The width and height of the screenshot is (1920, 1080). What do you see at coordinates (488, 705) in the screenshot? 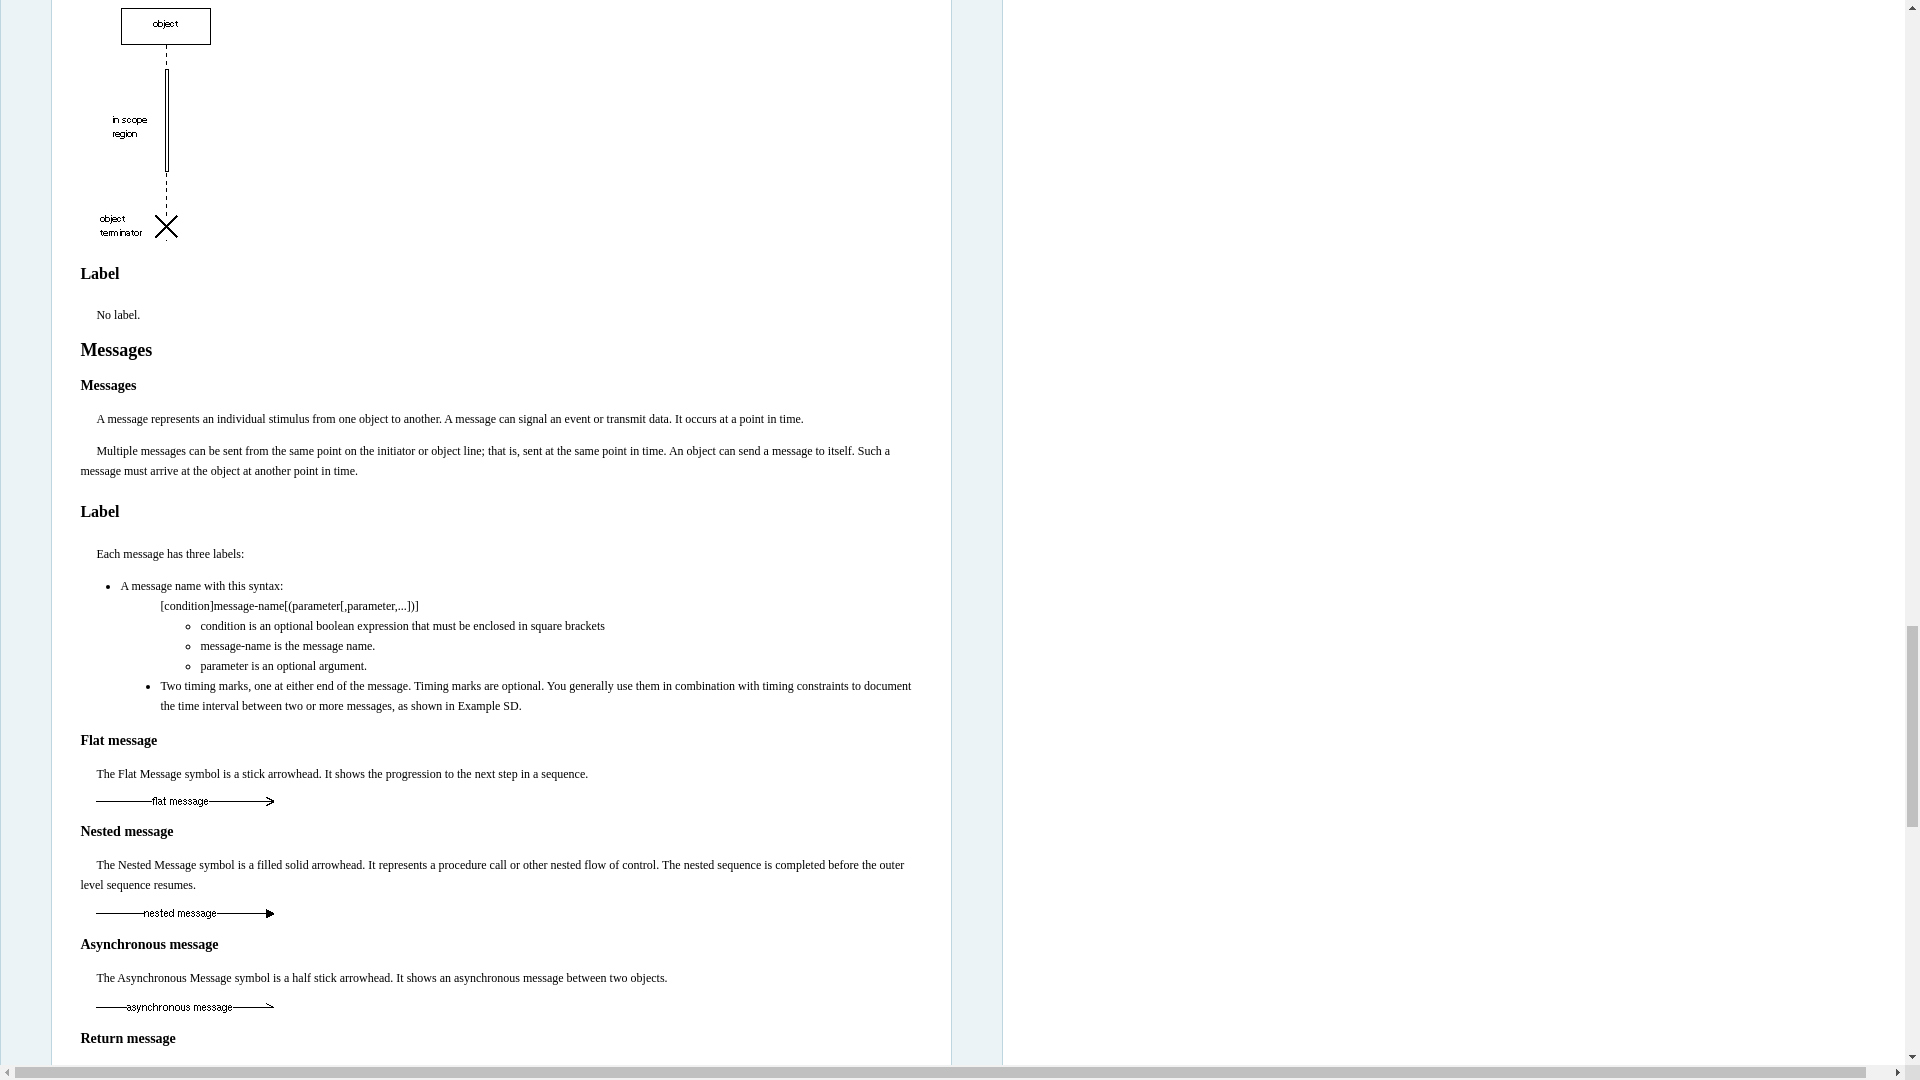
I see `Example SD` at bounding box center [488, 705].